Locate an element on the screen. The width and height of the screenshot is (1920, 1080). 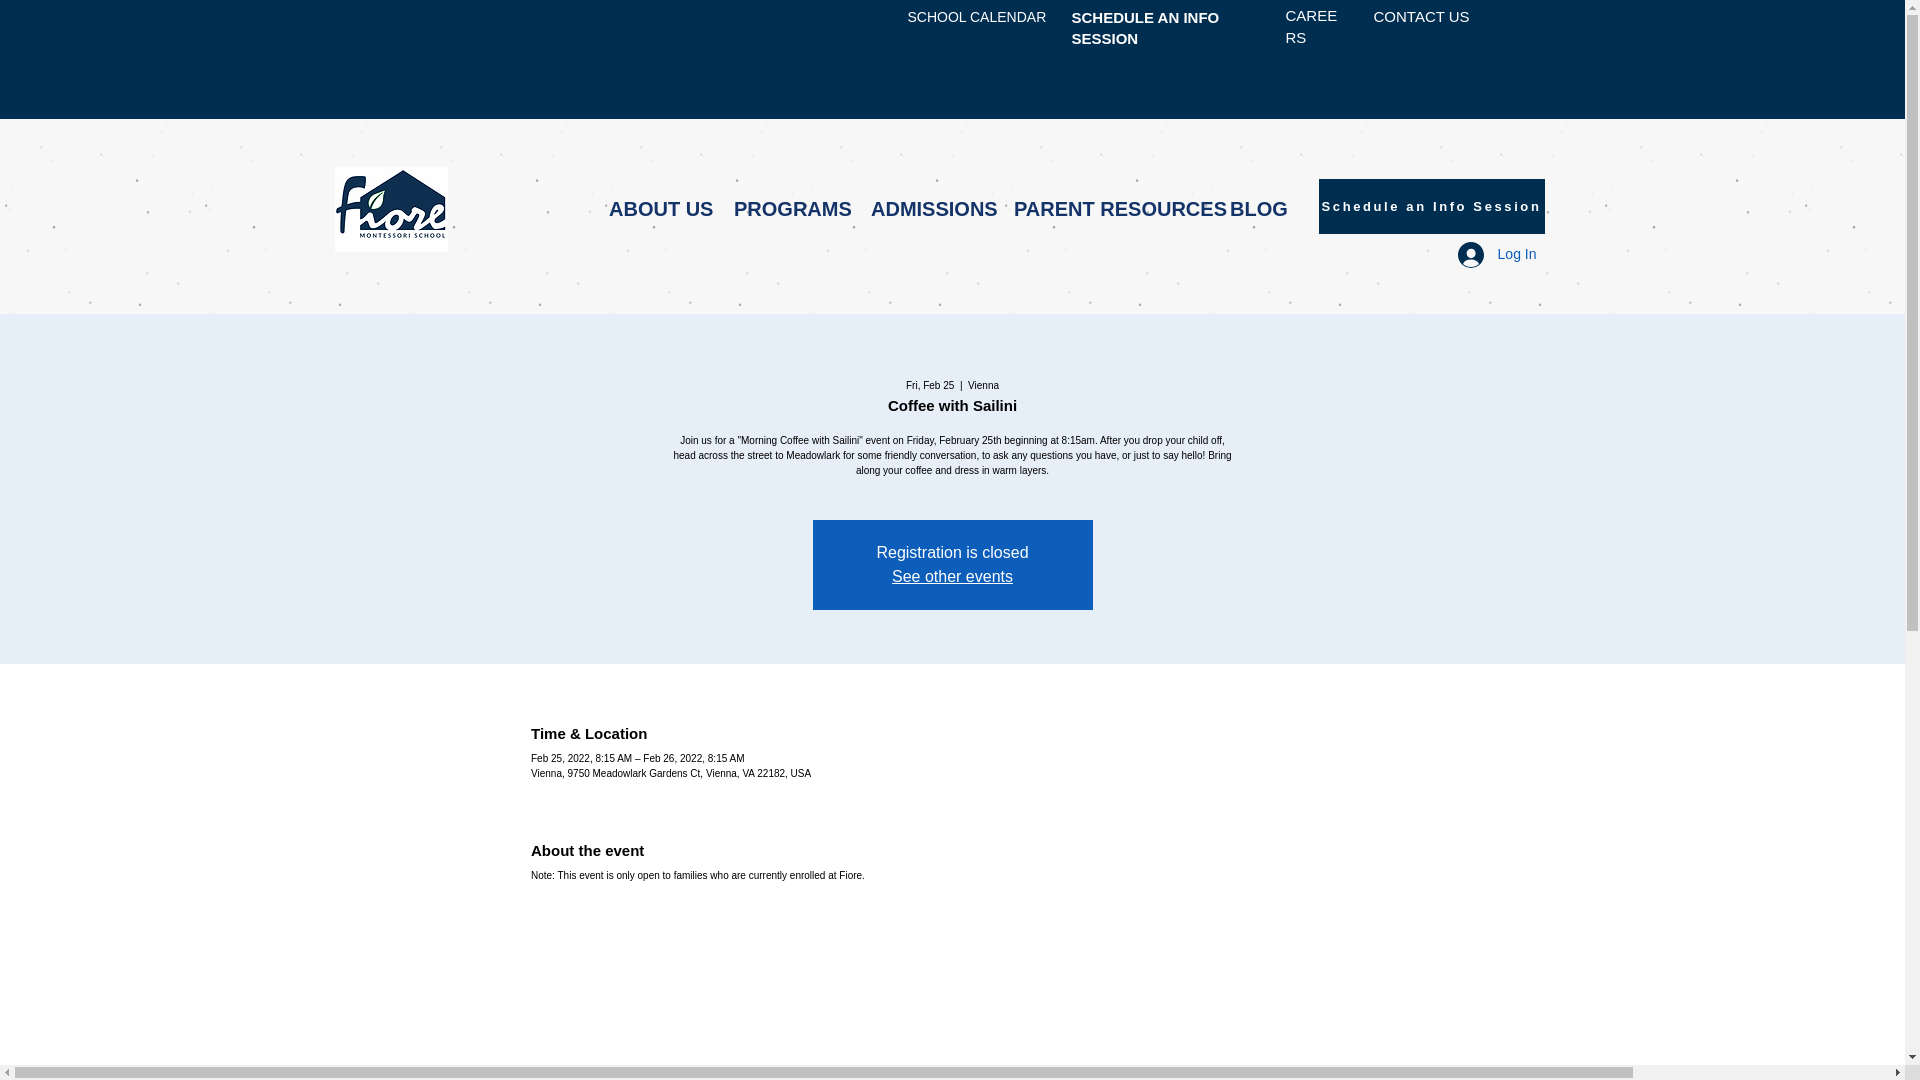
Schedule an Info Session is located at coordinates (1430, 206).